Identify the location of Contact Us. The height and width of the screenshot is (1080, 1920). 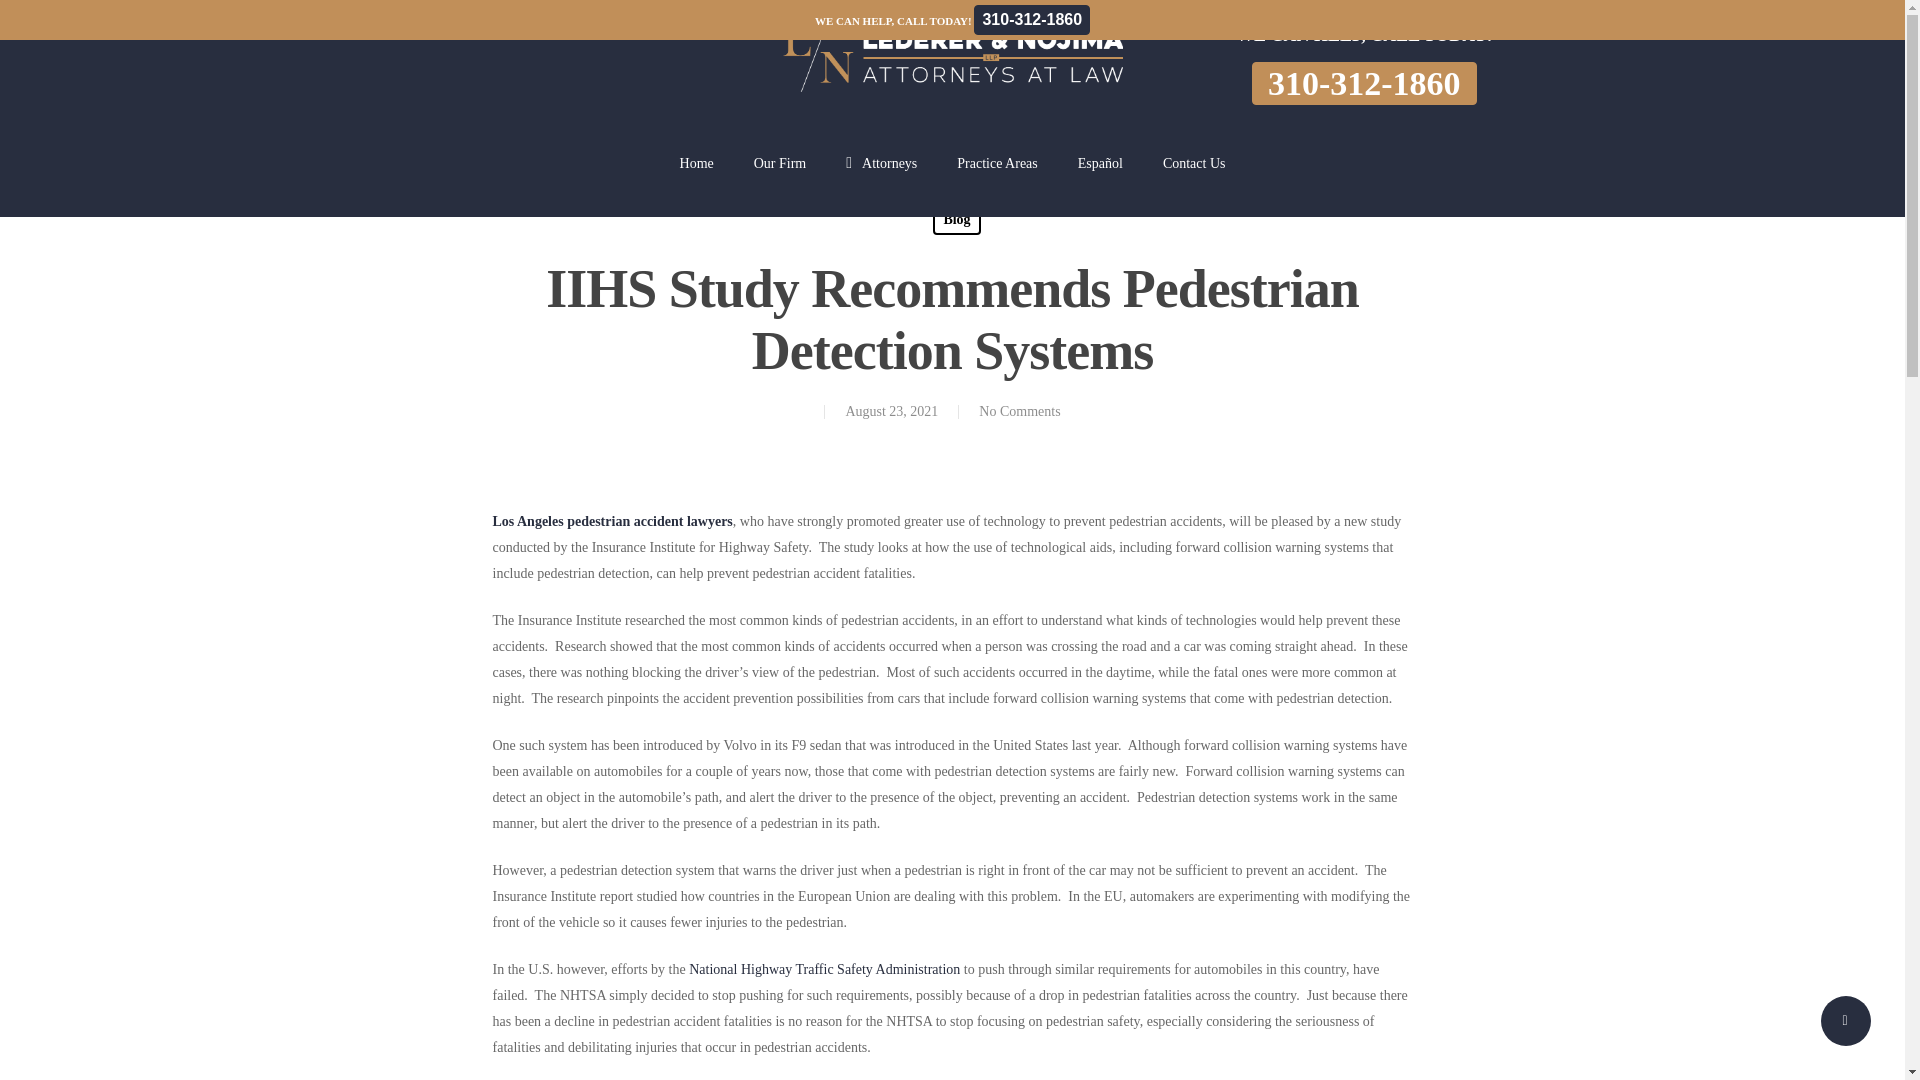
(1194, 178).